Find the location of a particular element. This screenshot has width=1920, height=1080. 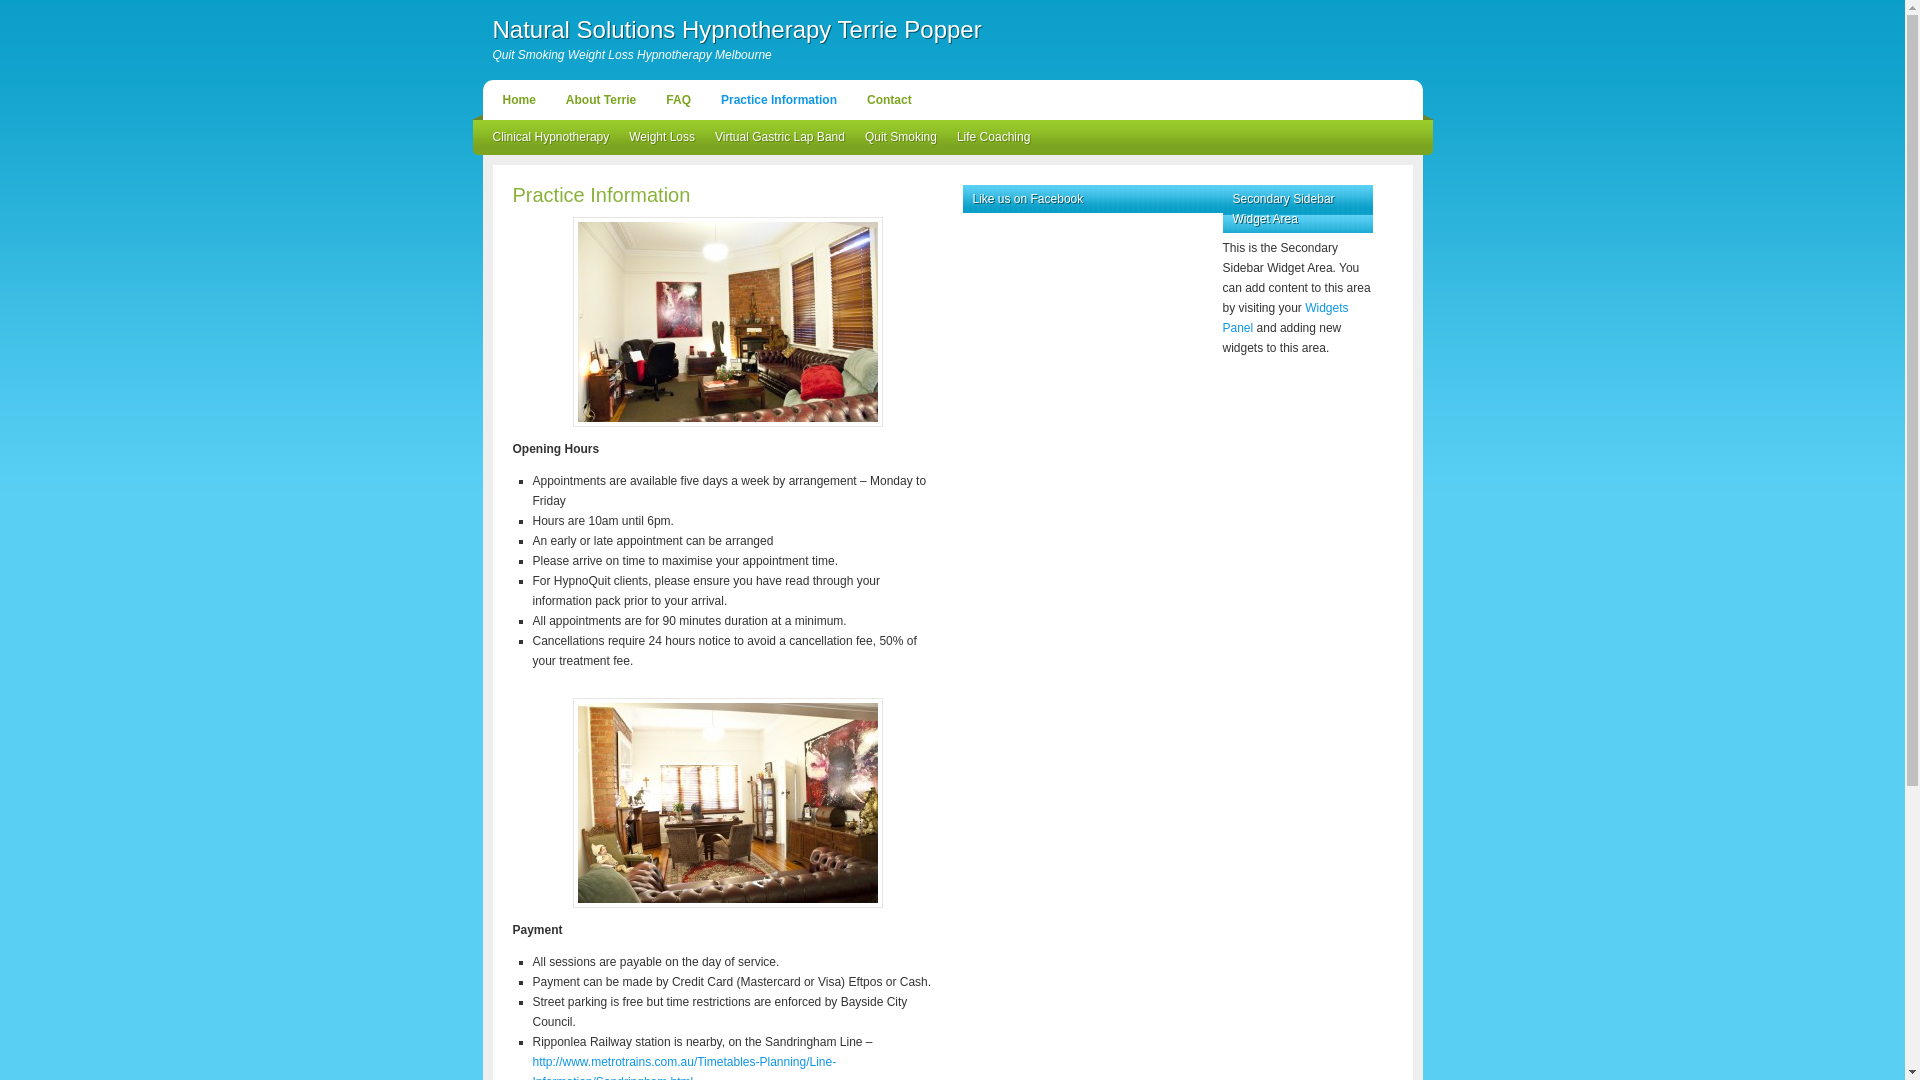

Virtual Gastric Lap Band is located at coordinates (780, 138).